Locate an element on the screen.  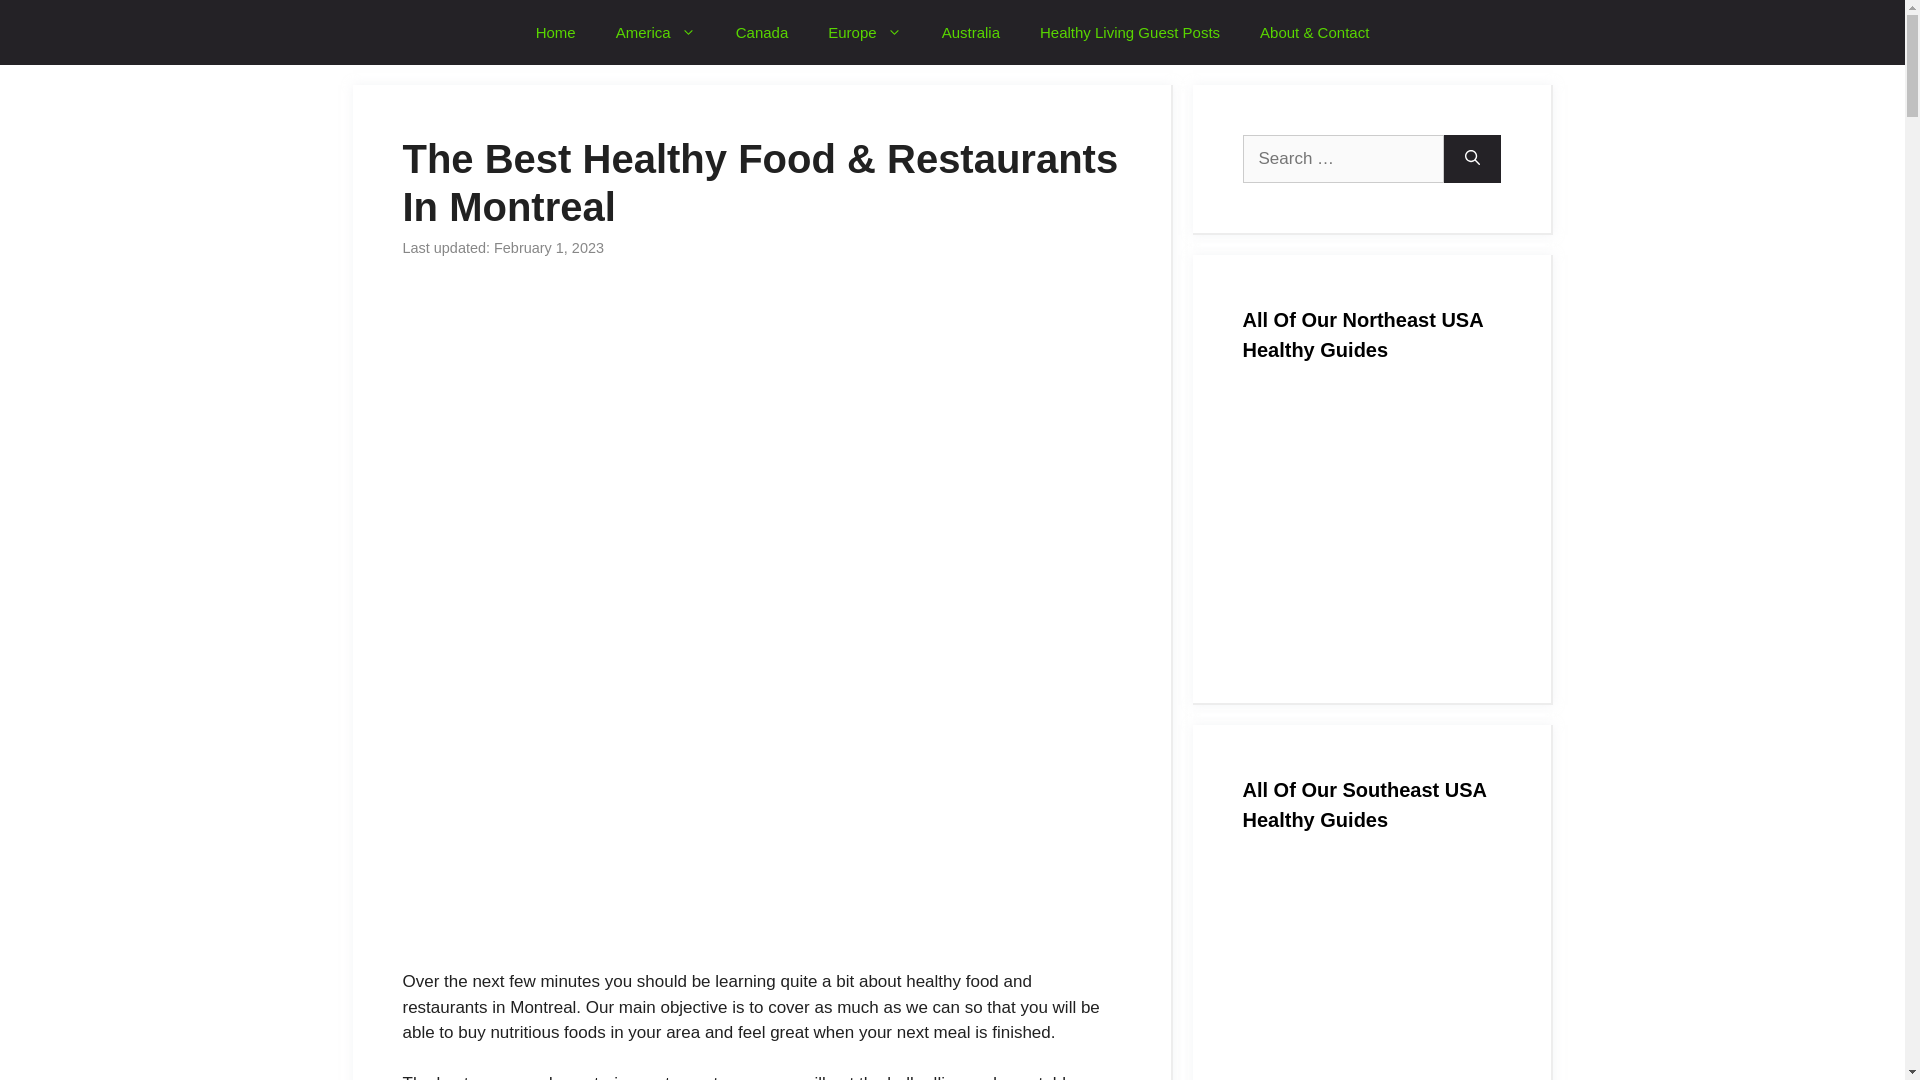
America is located at coordinates (656, 32).